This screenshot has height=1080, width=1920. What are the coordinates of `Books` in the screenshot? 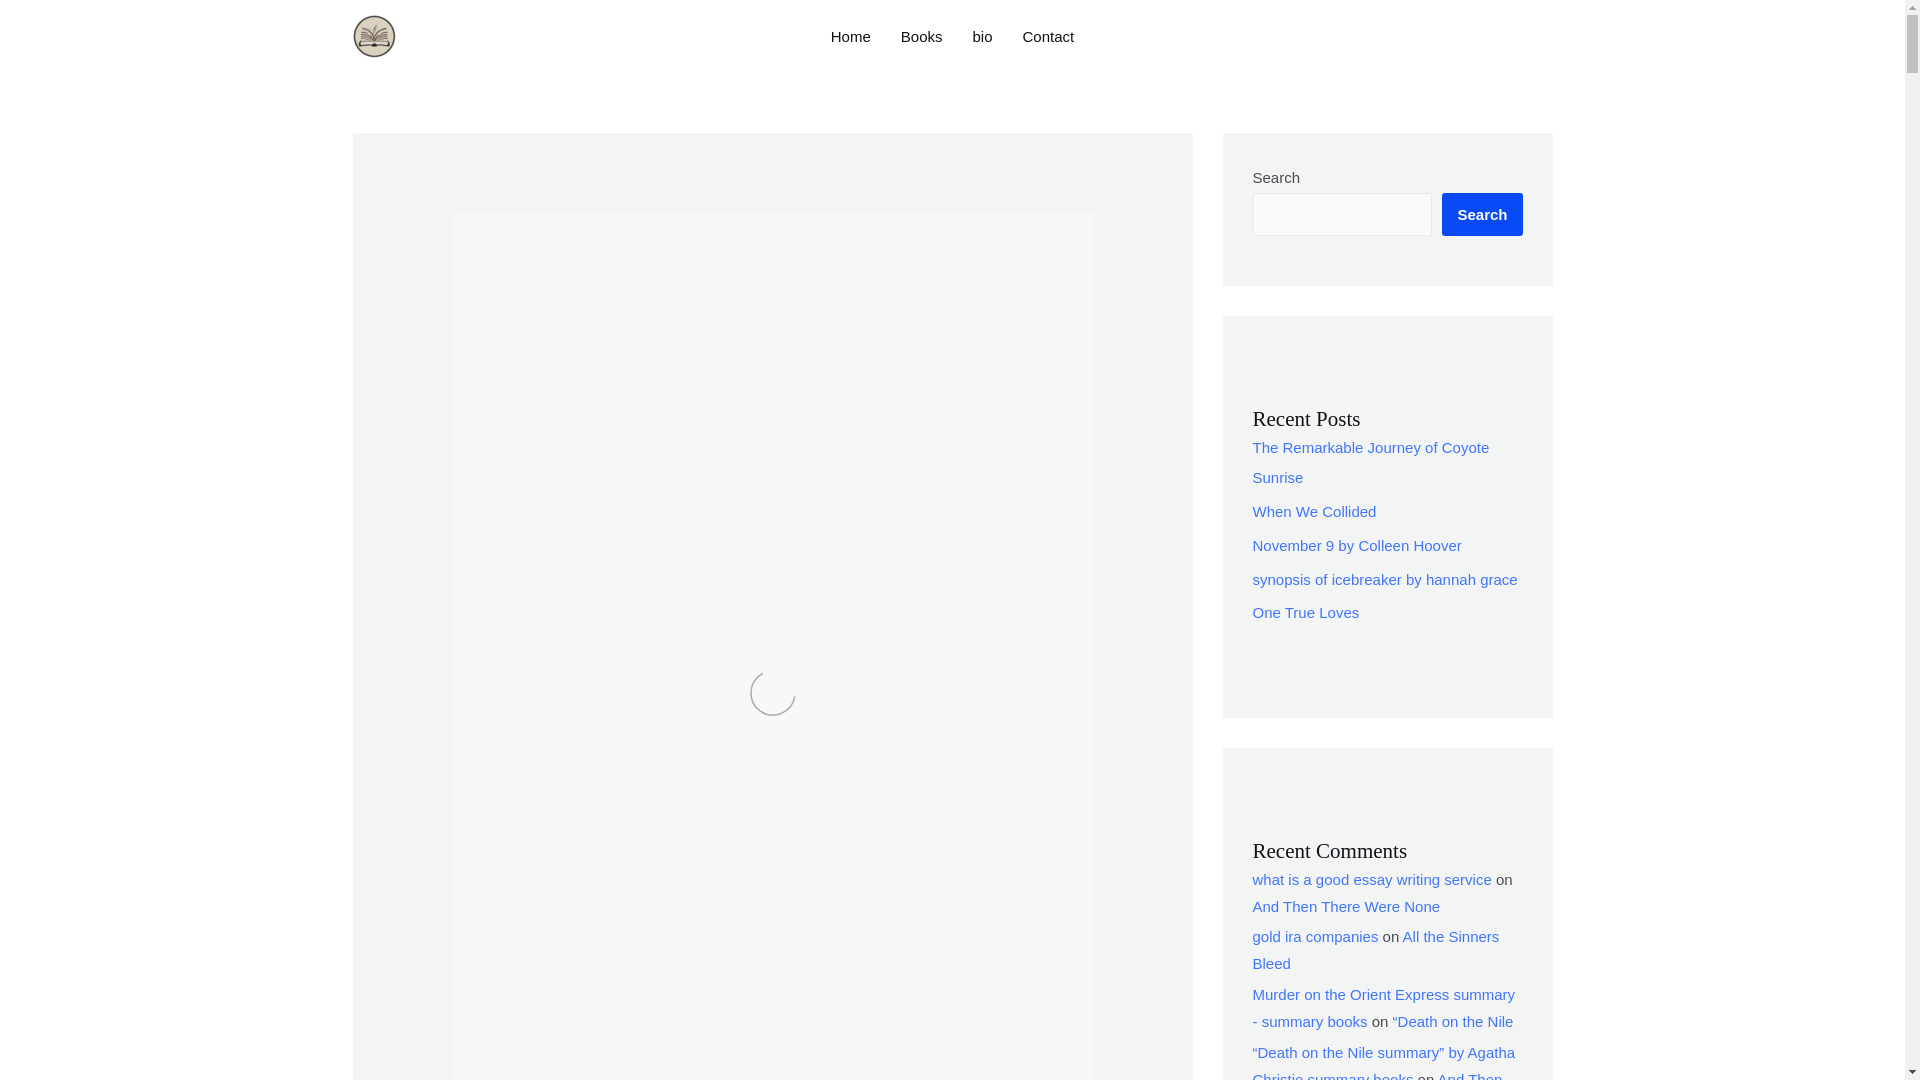 It's located at (922, 37).